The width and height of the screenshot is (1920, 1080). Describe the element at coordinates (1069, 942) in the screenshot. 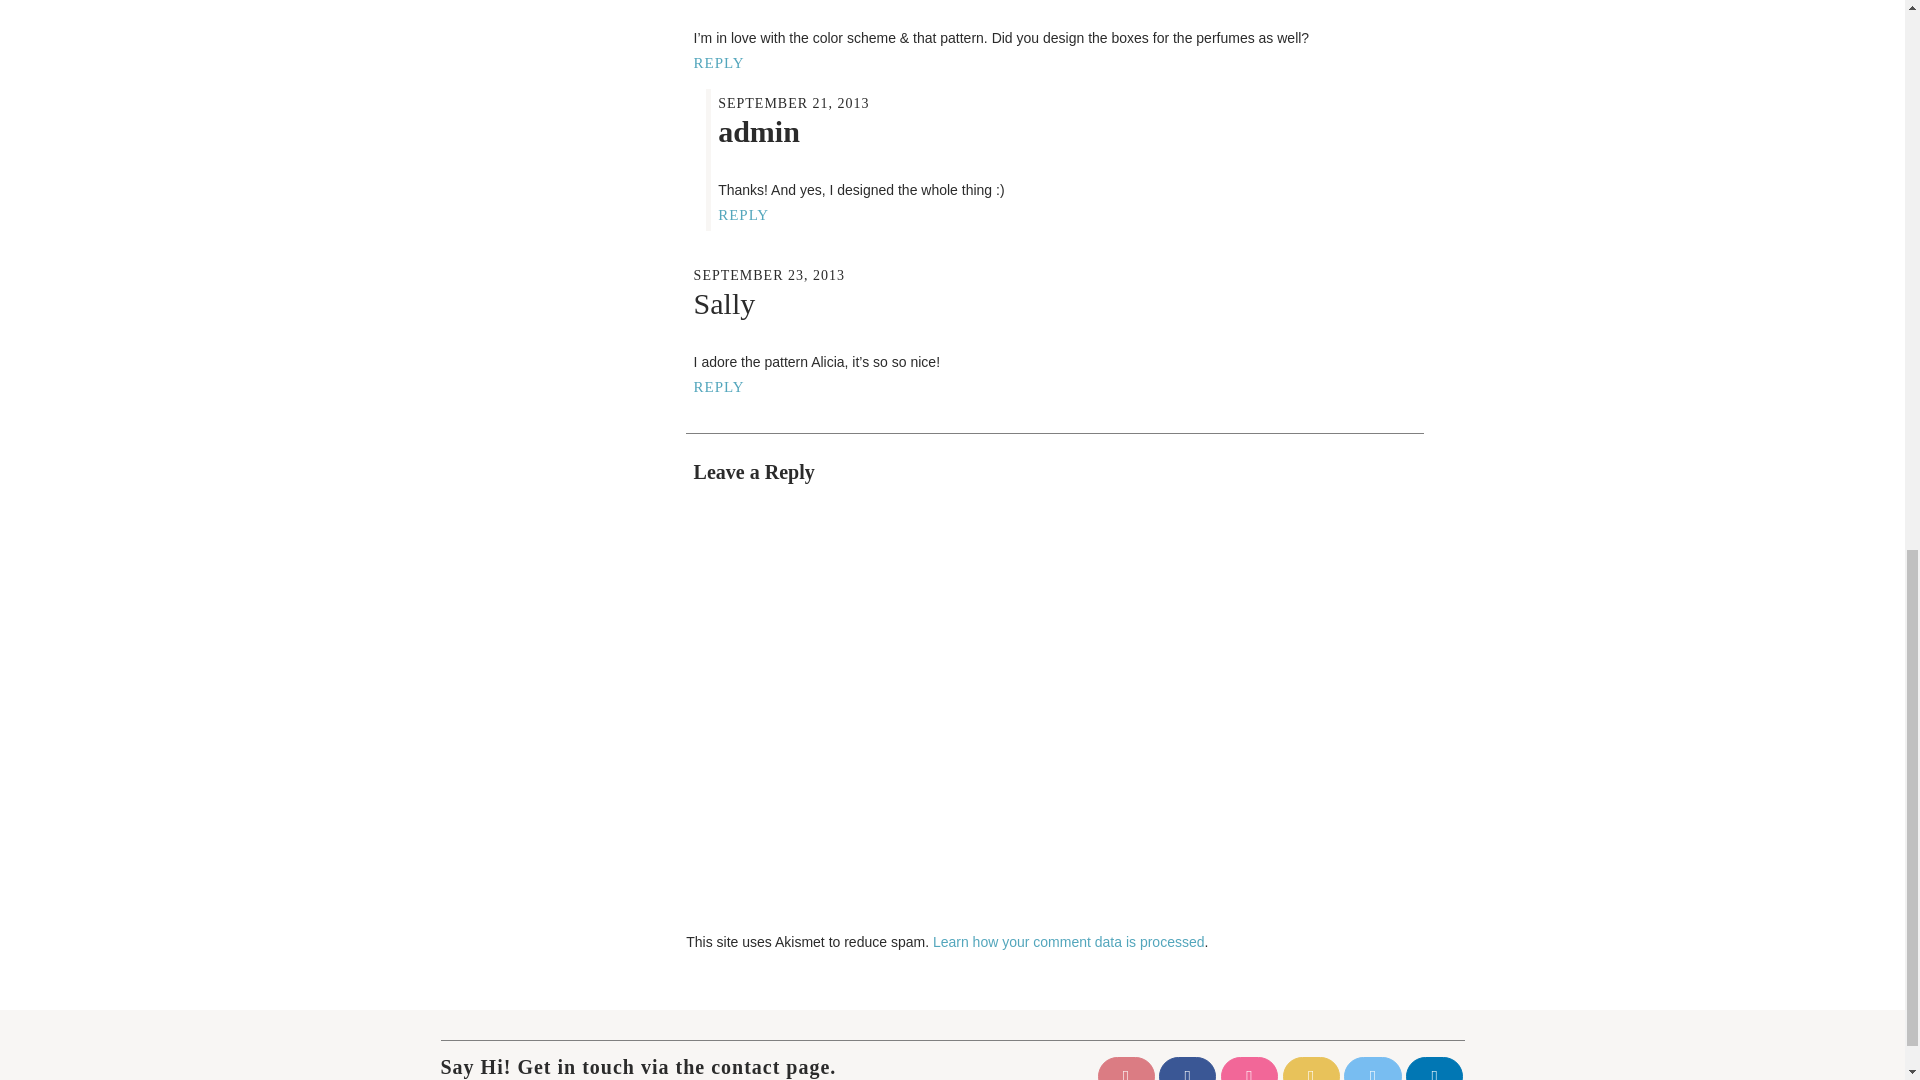

I see `Learn how your comment data is processed` at that location.